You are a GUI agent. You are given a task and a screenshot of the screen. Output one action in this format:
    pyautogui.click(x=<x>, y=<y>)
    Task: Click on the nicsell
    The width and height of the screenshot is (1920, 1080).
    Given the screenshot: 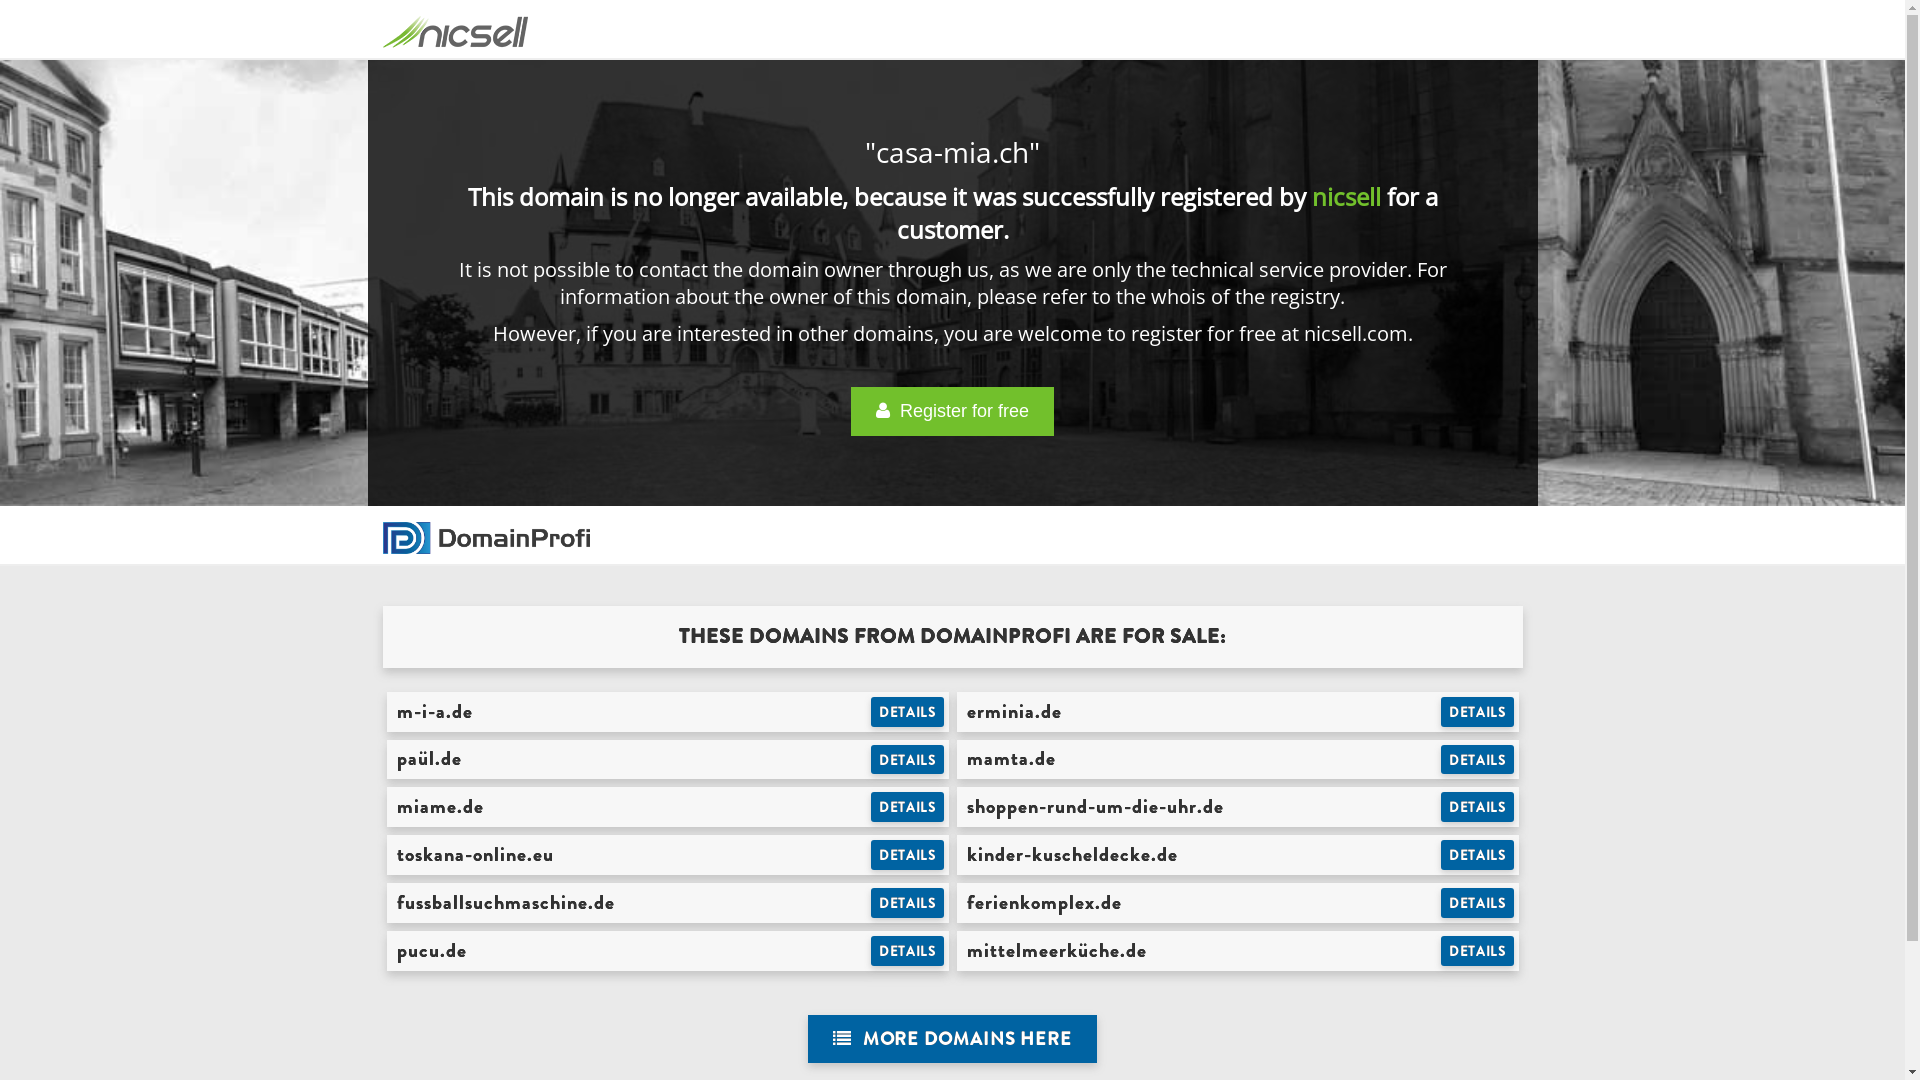 What is the action you would take?
    pyautogui.click(x=1346, y=196)
    